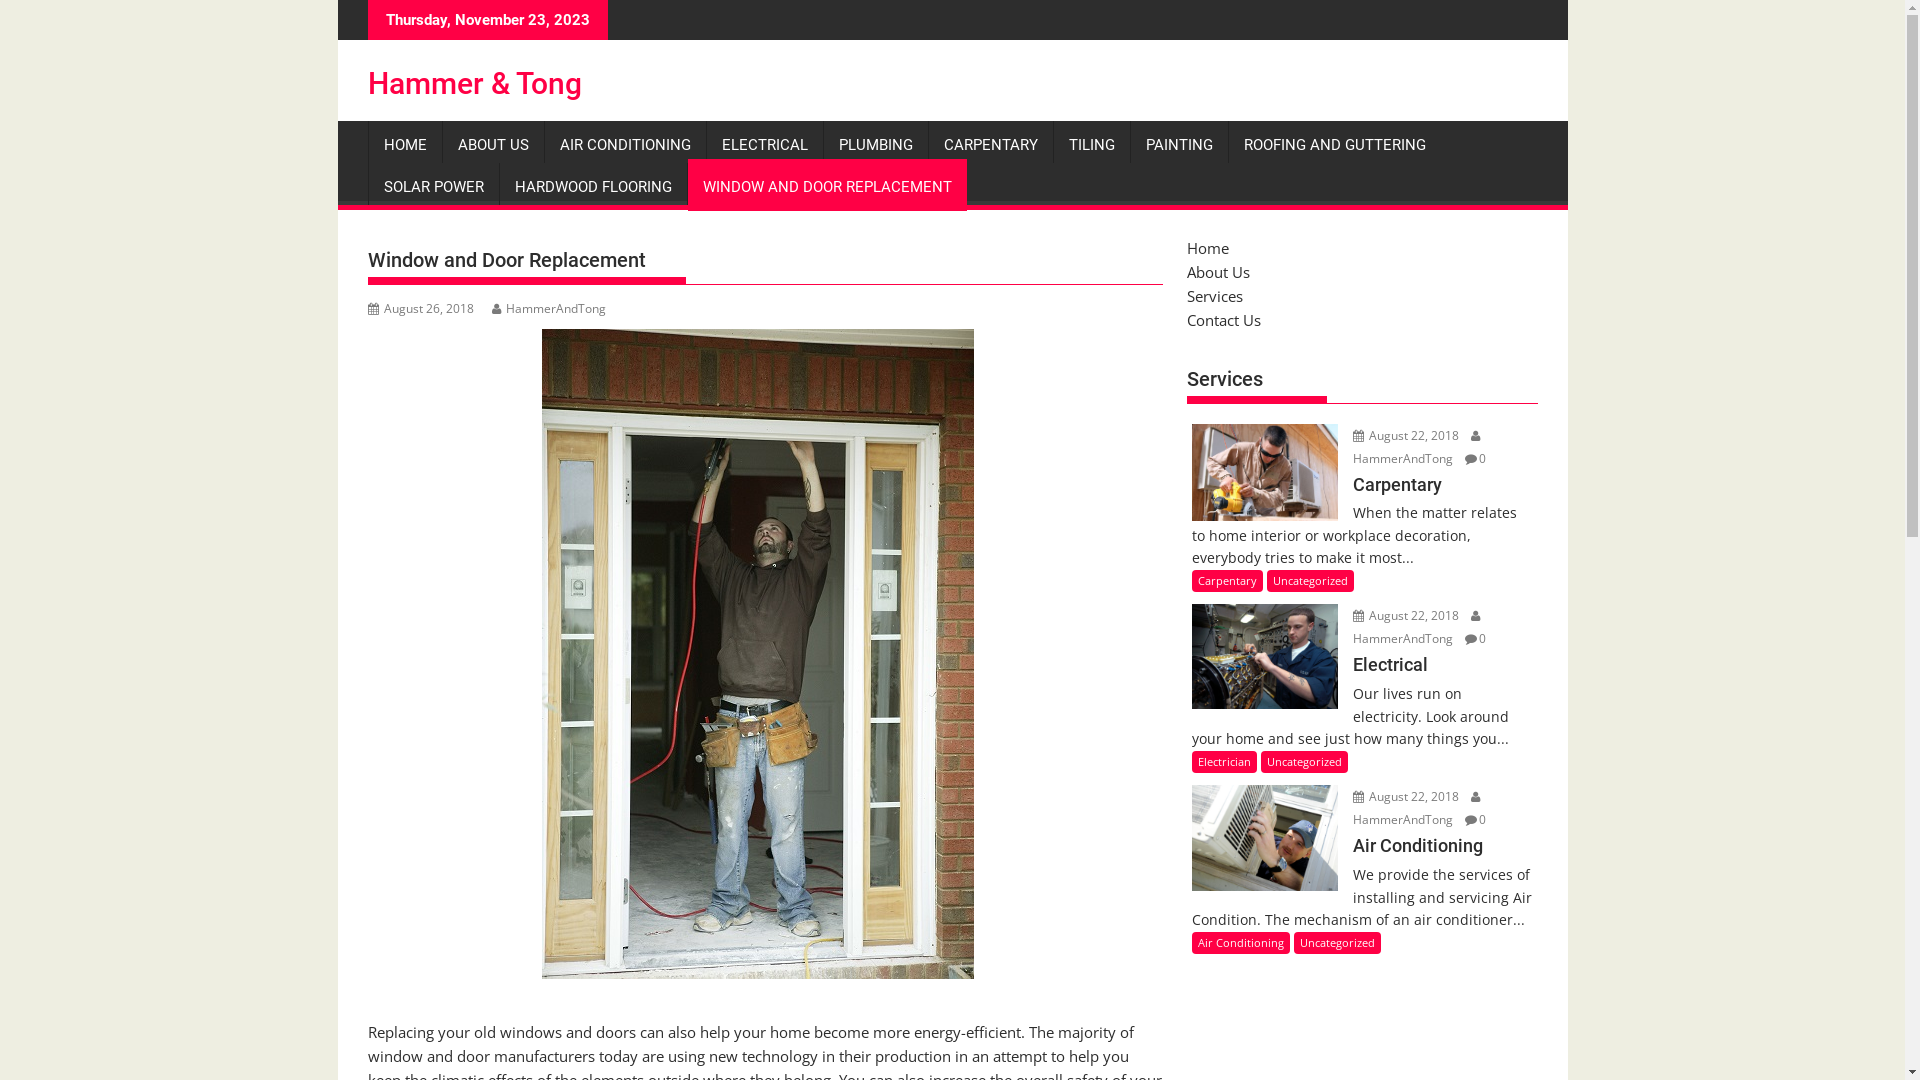 The height and width of the screenshot is (1080, 1920). What do you see at coordinates (876, 145) in the screenshot?
I see `PLUMBING` at bounding box center [876, 145].